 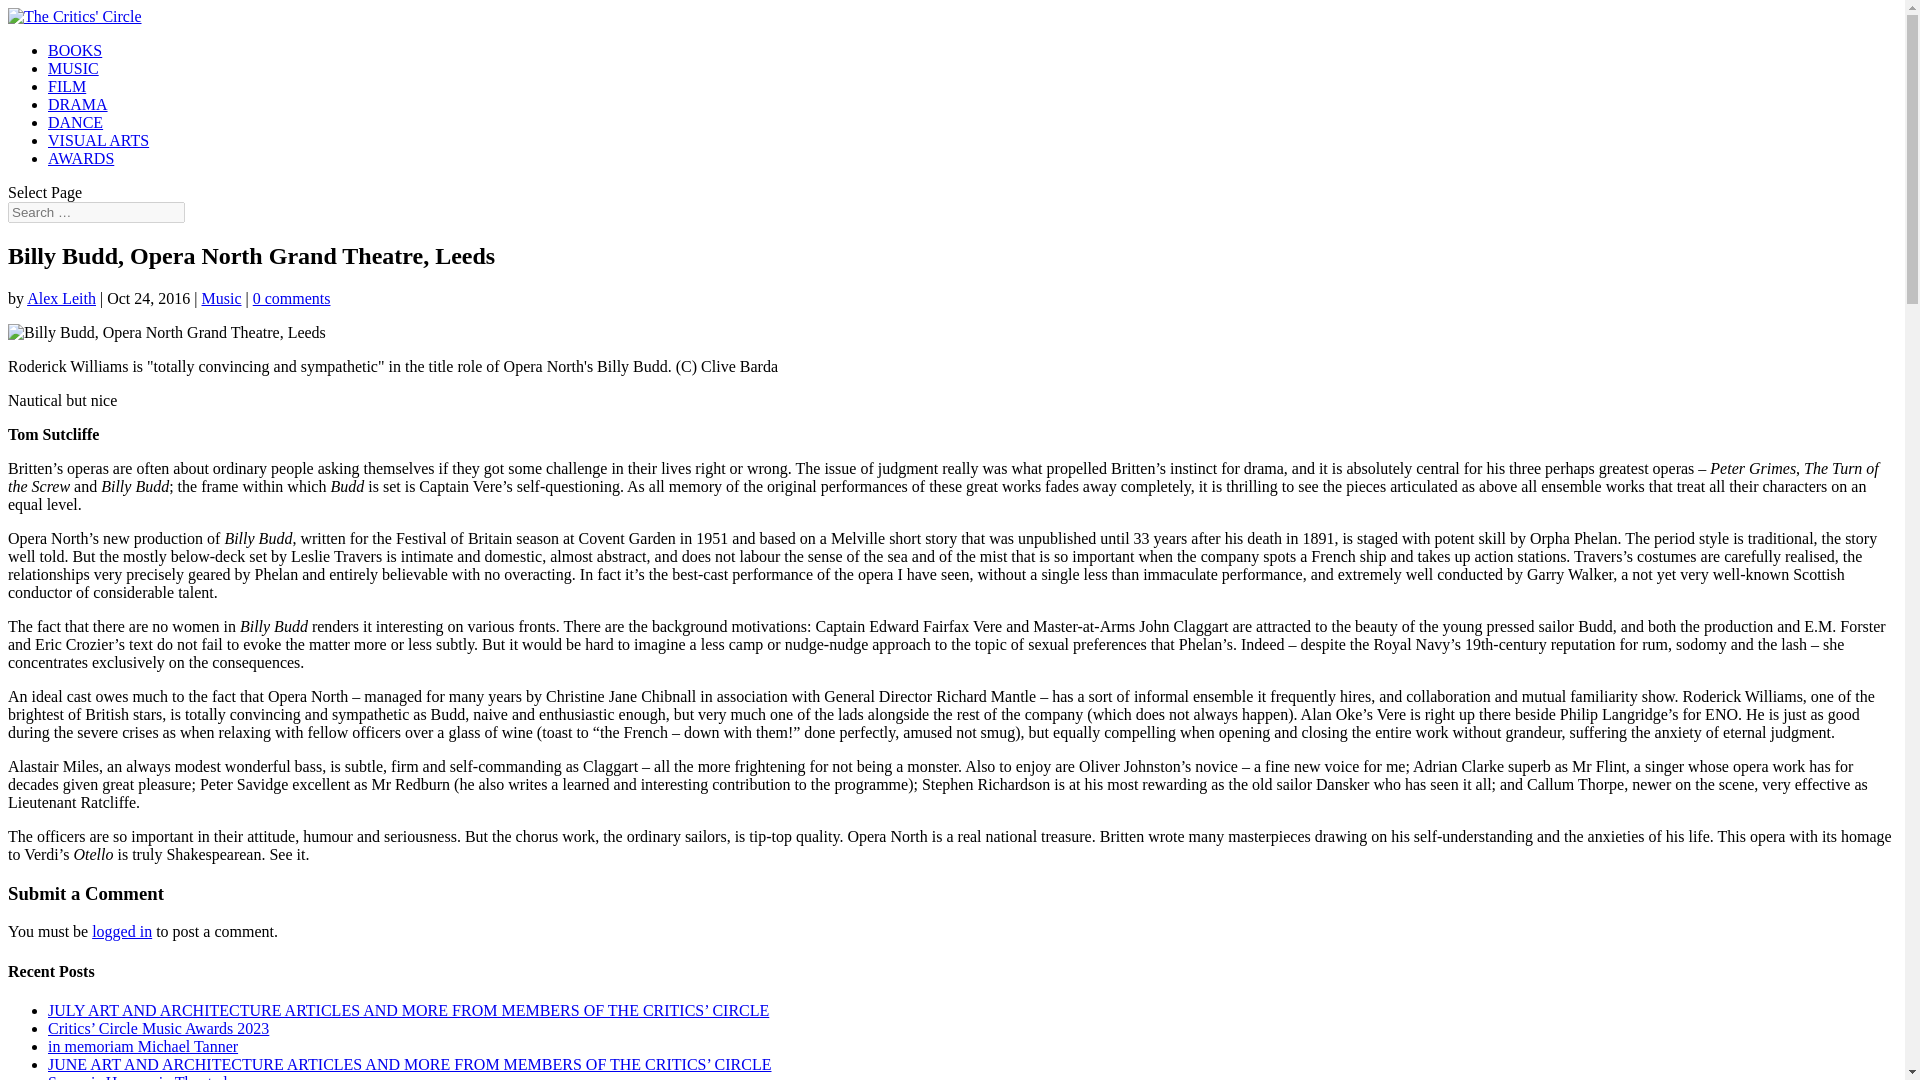 I want to click on Search for:, so click(x=96, y=212).